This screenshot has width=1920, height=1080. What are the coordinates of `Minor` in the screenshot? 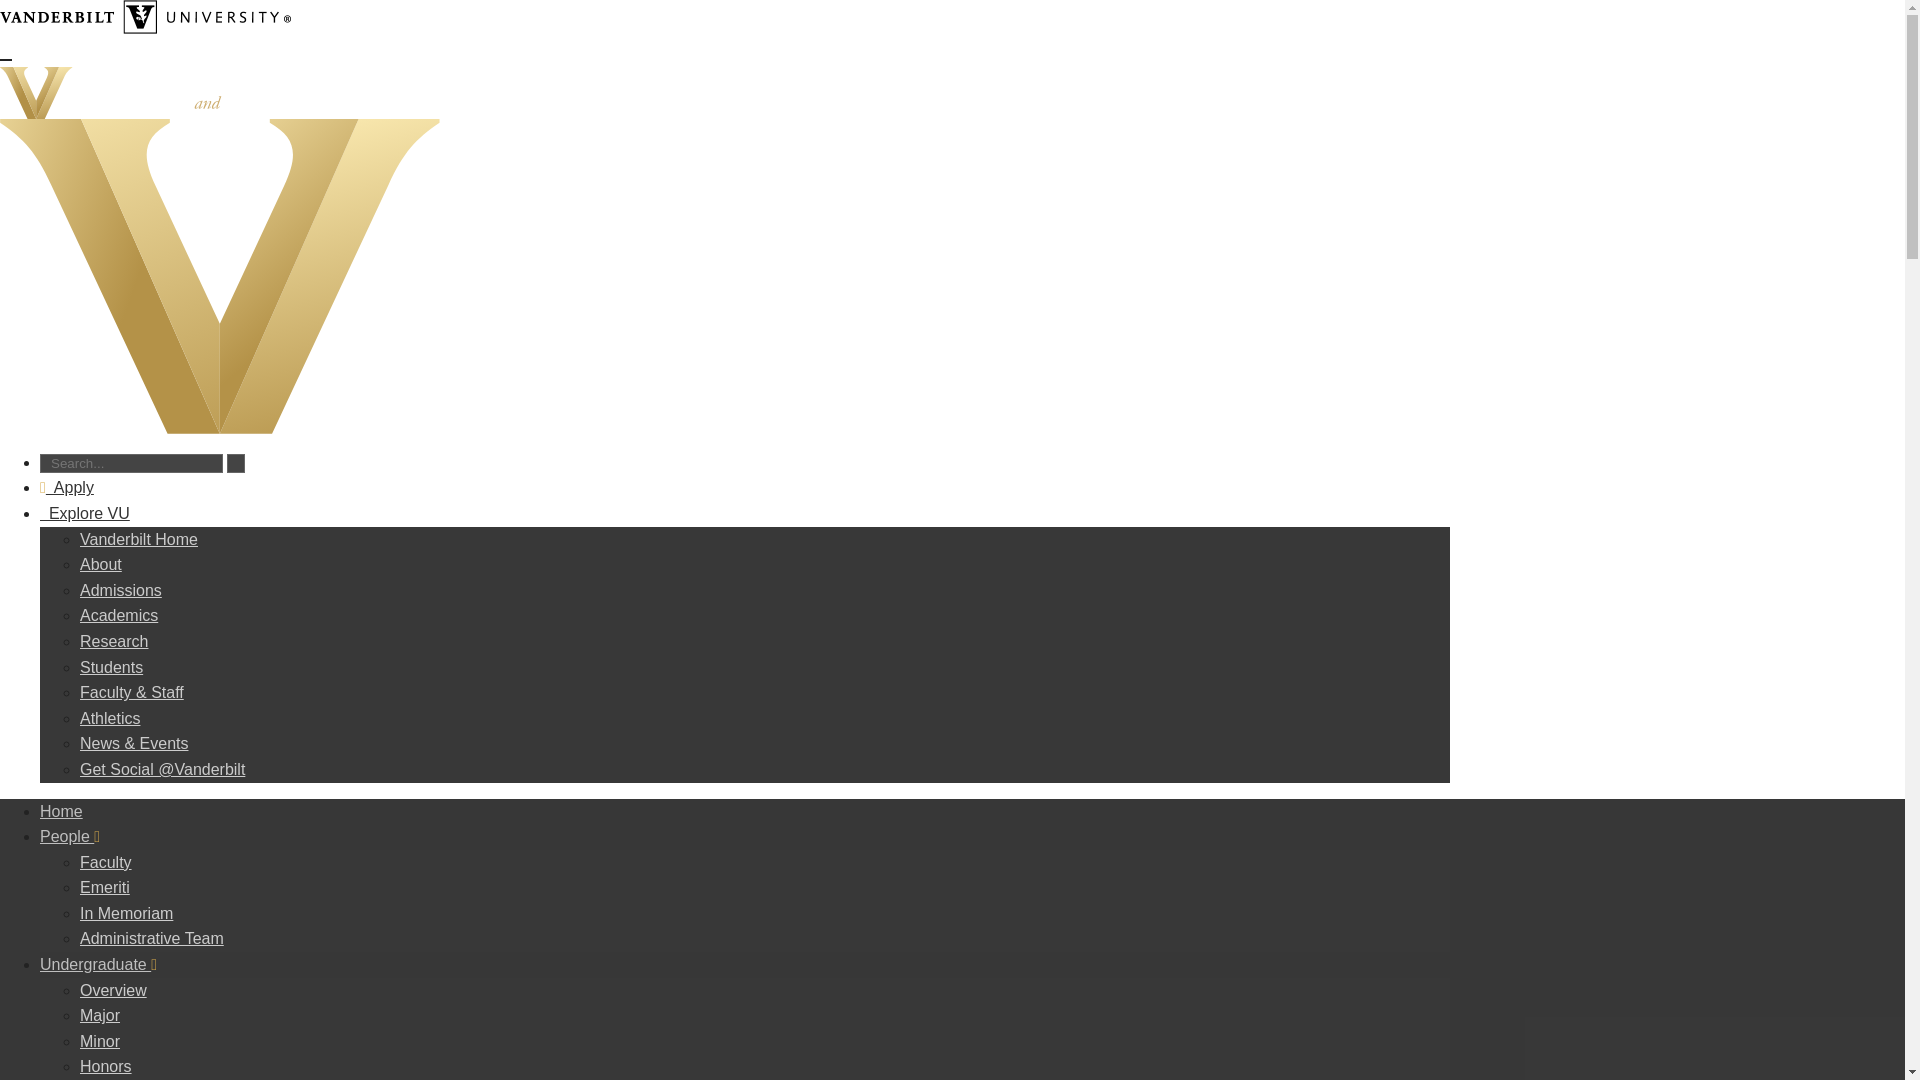 It's located at (100, 1040).